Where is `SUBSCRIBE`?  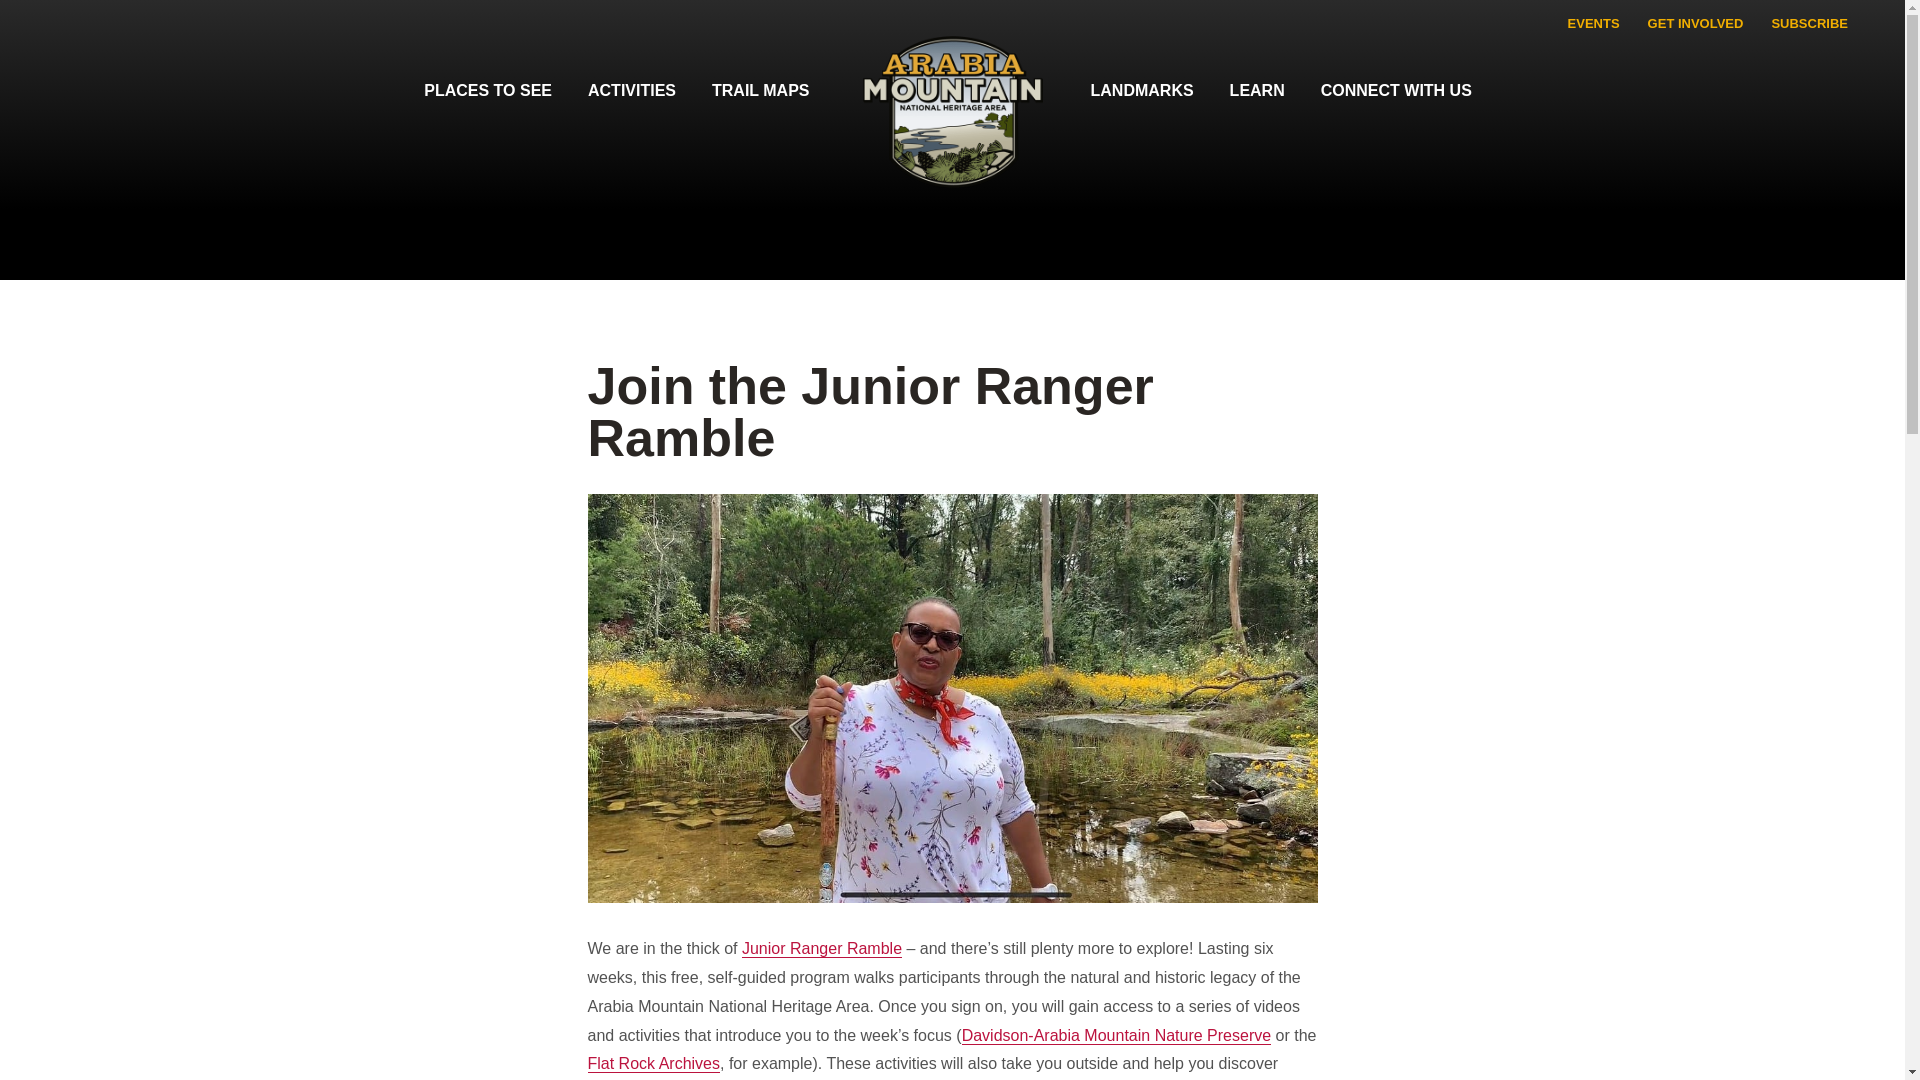 SUBSCRIBE is located at coordinates (1809, 24).